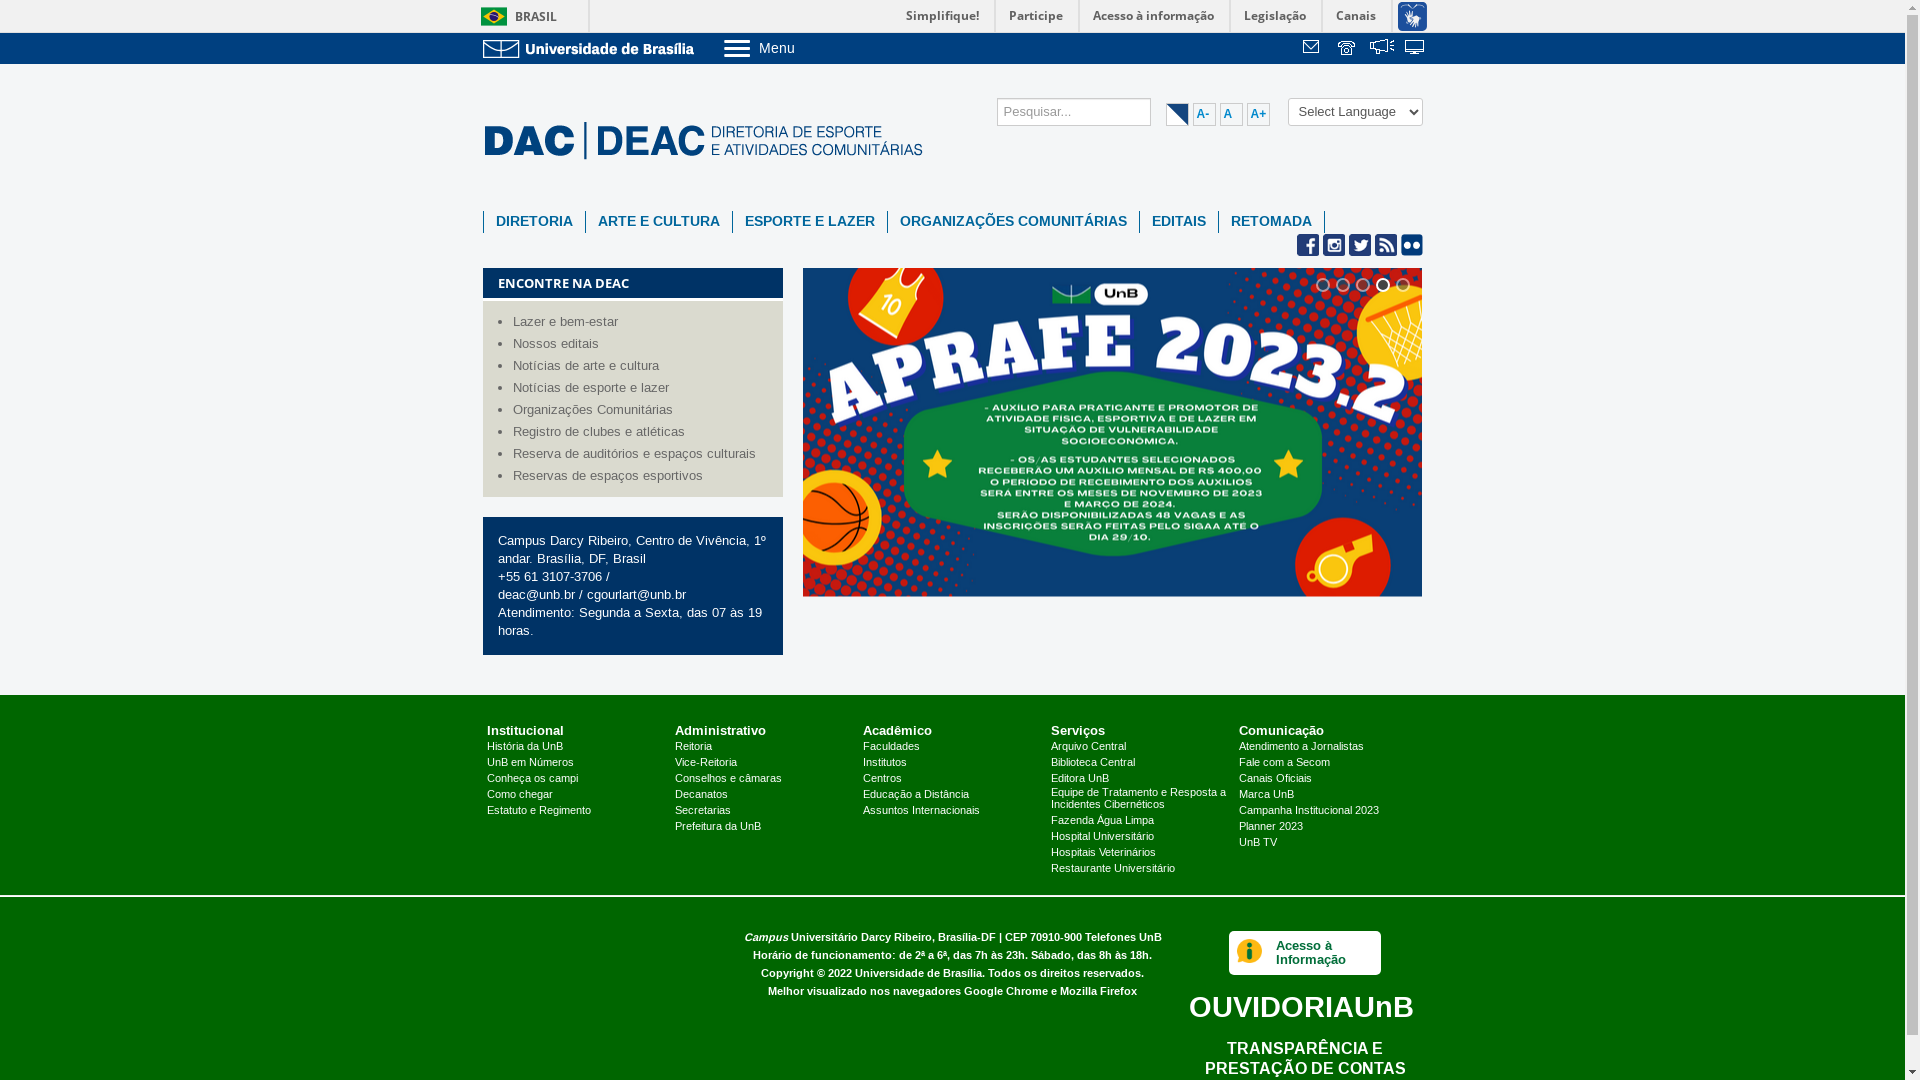  What do you see at coordinates (1122, 938) in the screenshot?
I see `Telefones UnB` at bounding box center [1122, 938].